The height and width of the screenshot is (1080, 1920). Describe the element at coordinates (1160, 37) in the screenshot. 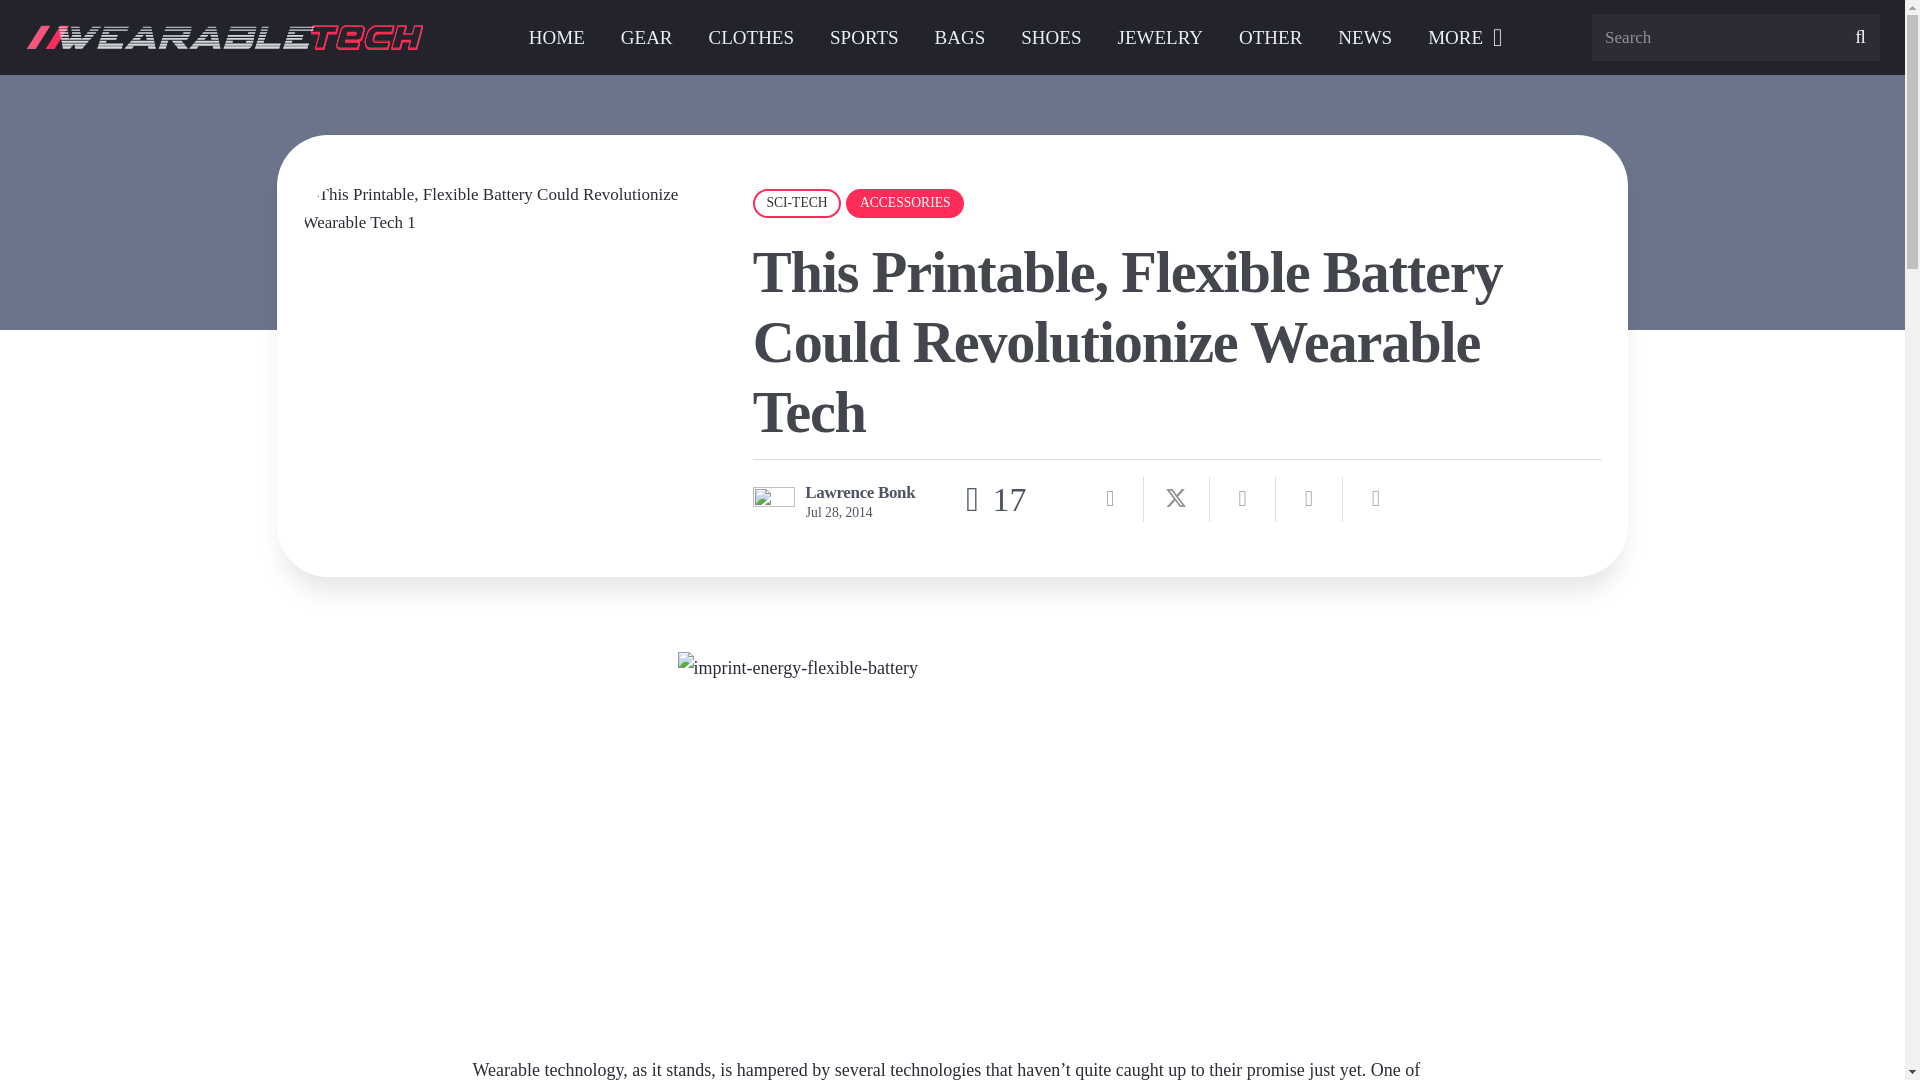

I see `JEWELRY` at that location.